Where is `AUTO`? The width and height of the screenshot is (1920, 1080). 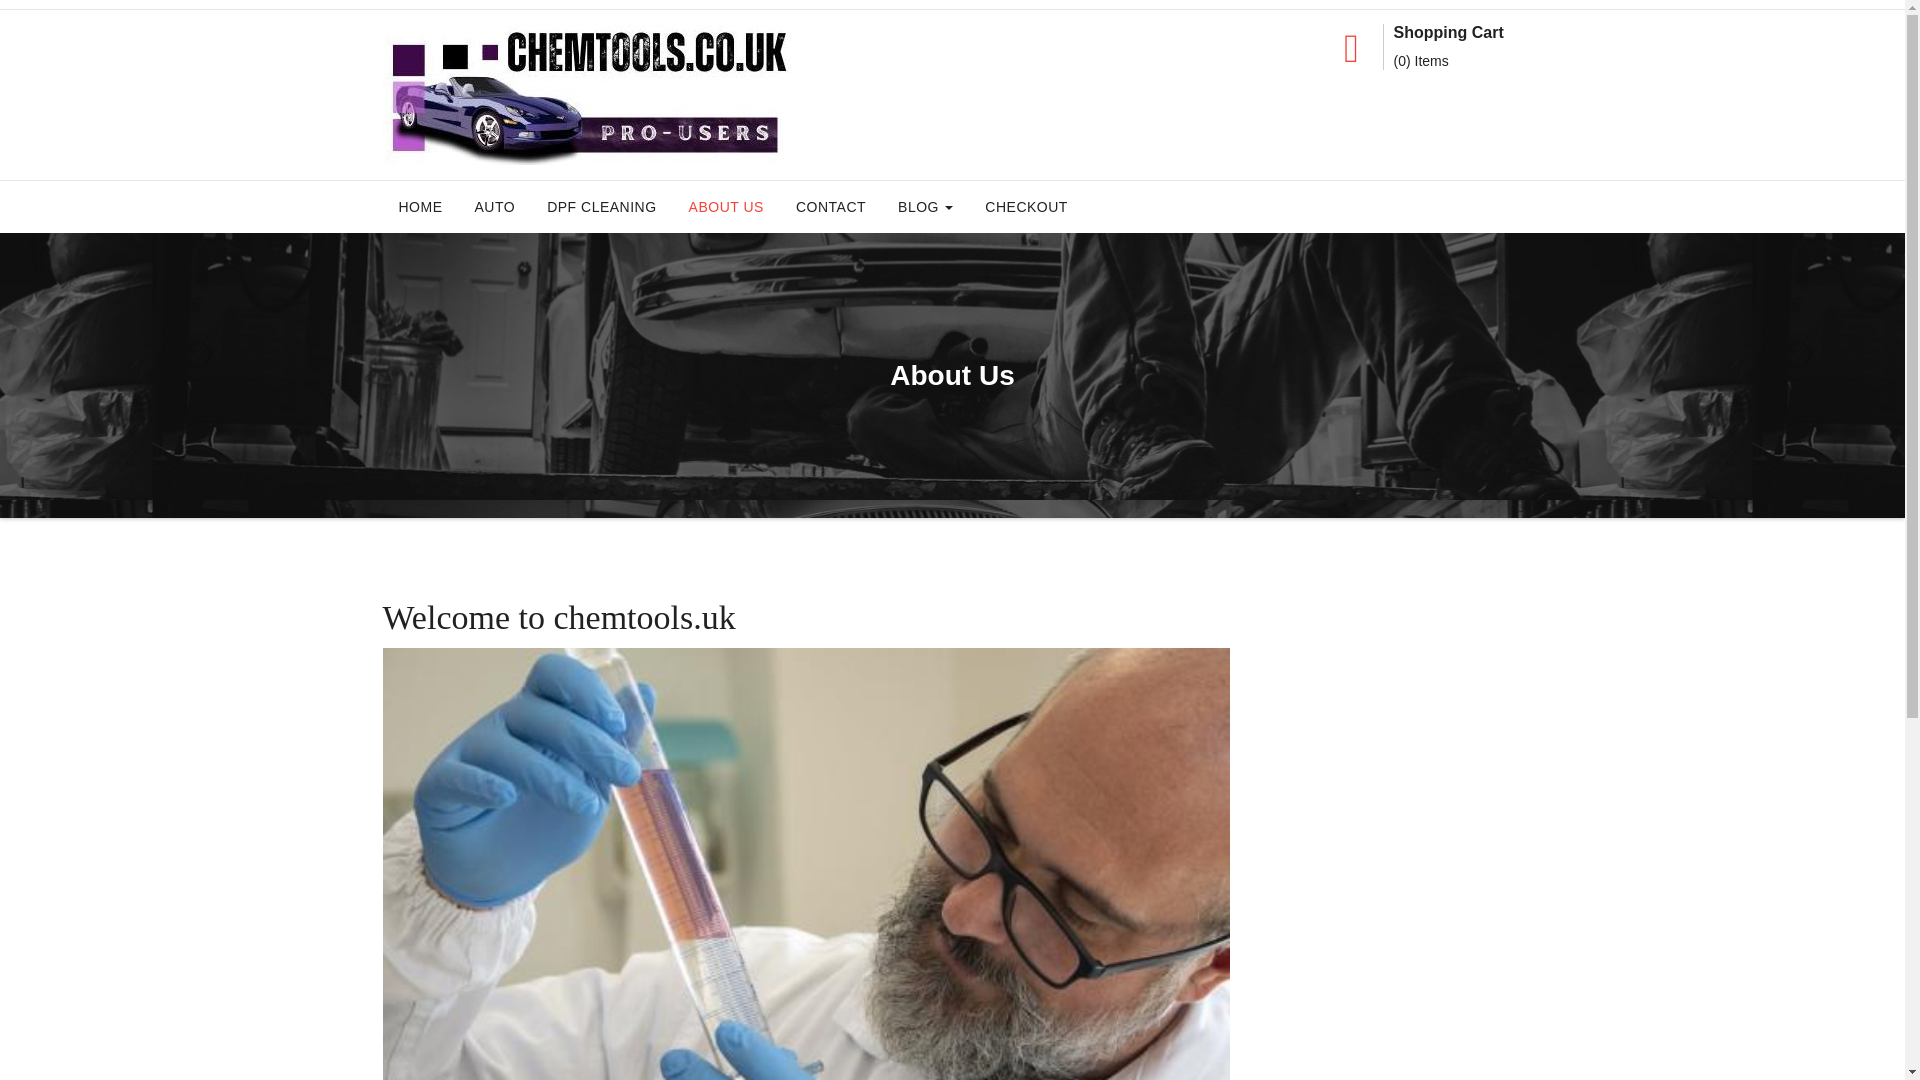 AUTO is located at coordinates (494, 207).